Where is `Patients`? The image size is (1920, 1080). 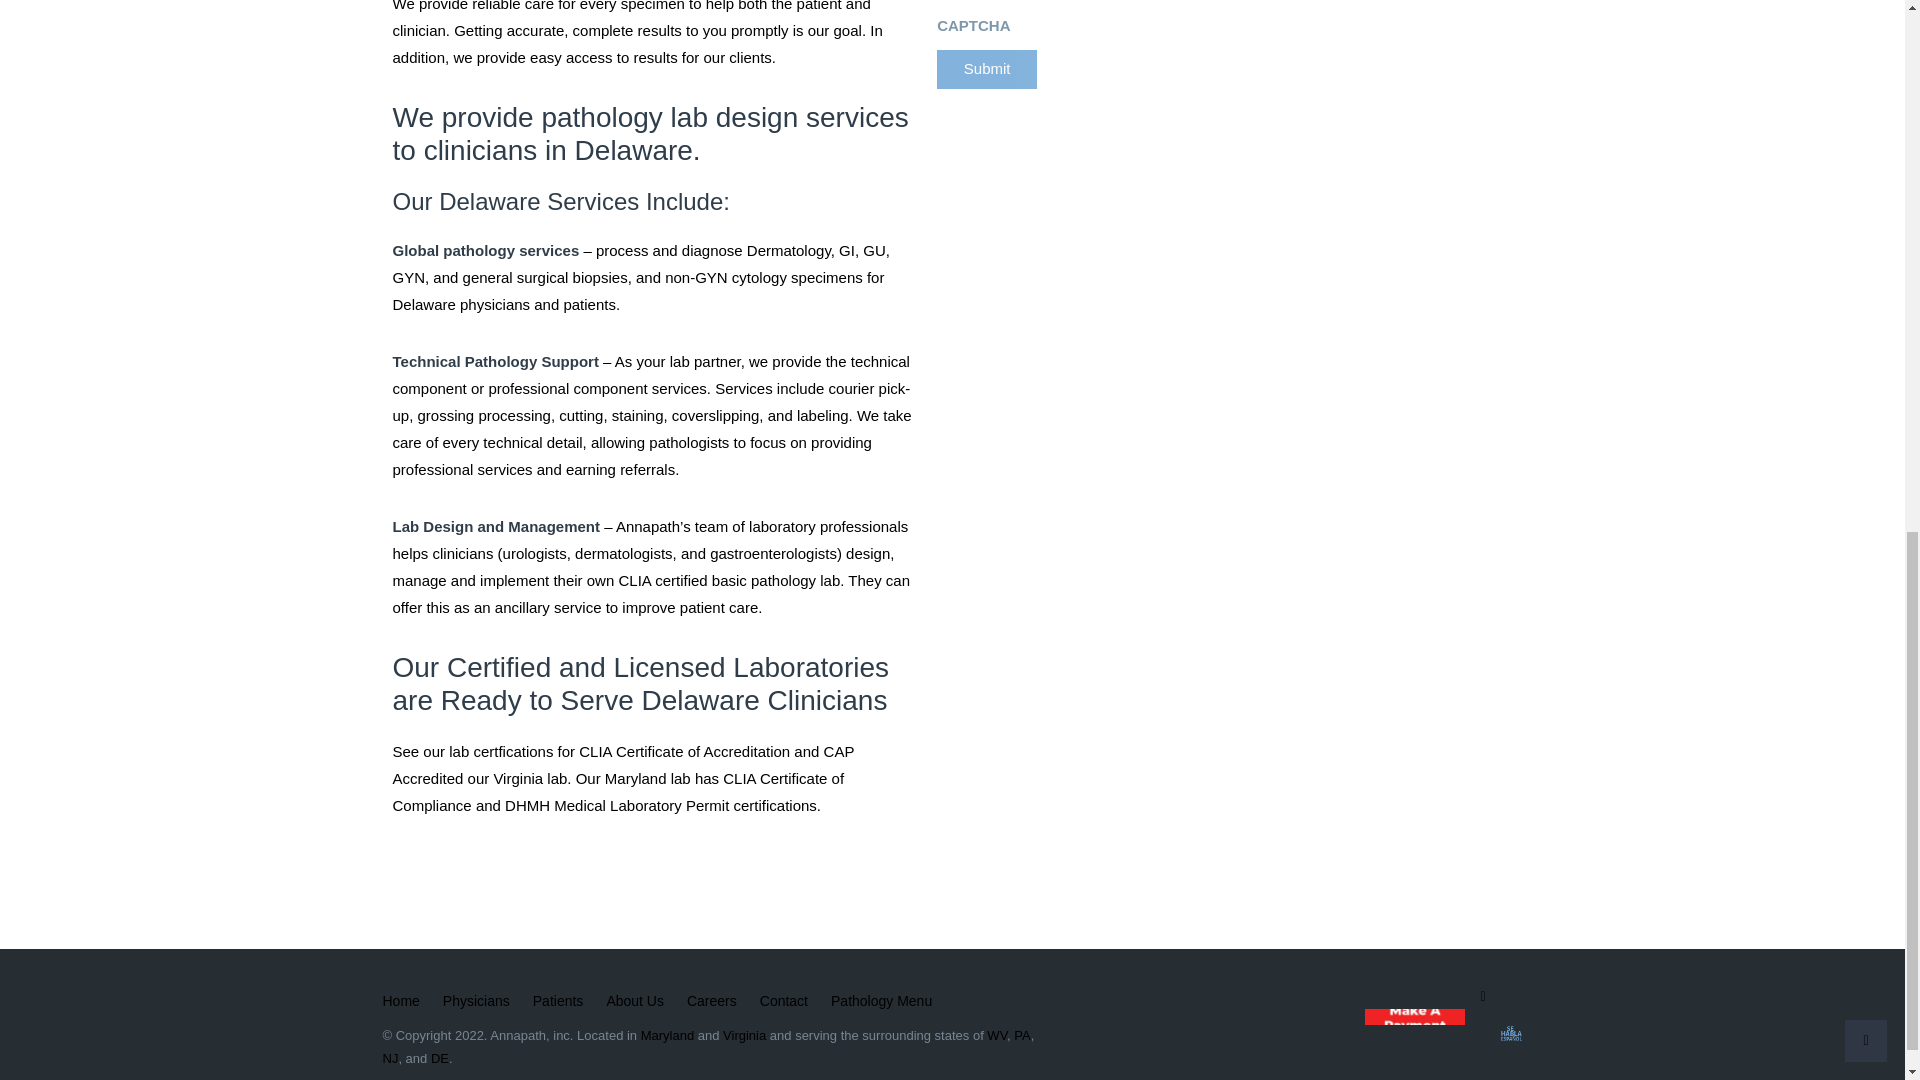
Patients is located at coordinates (558, 1002).